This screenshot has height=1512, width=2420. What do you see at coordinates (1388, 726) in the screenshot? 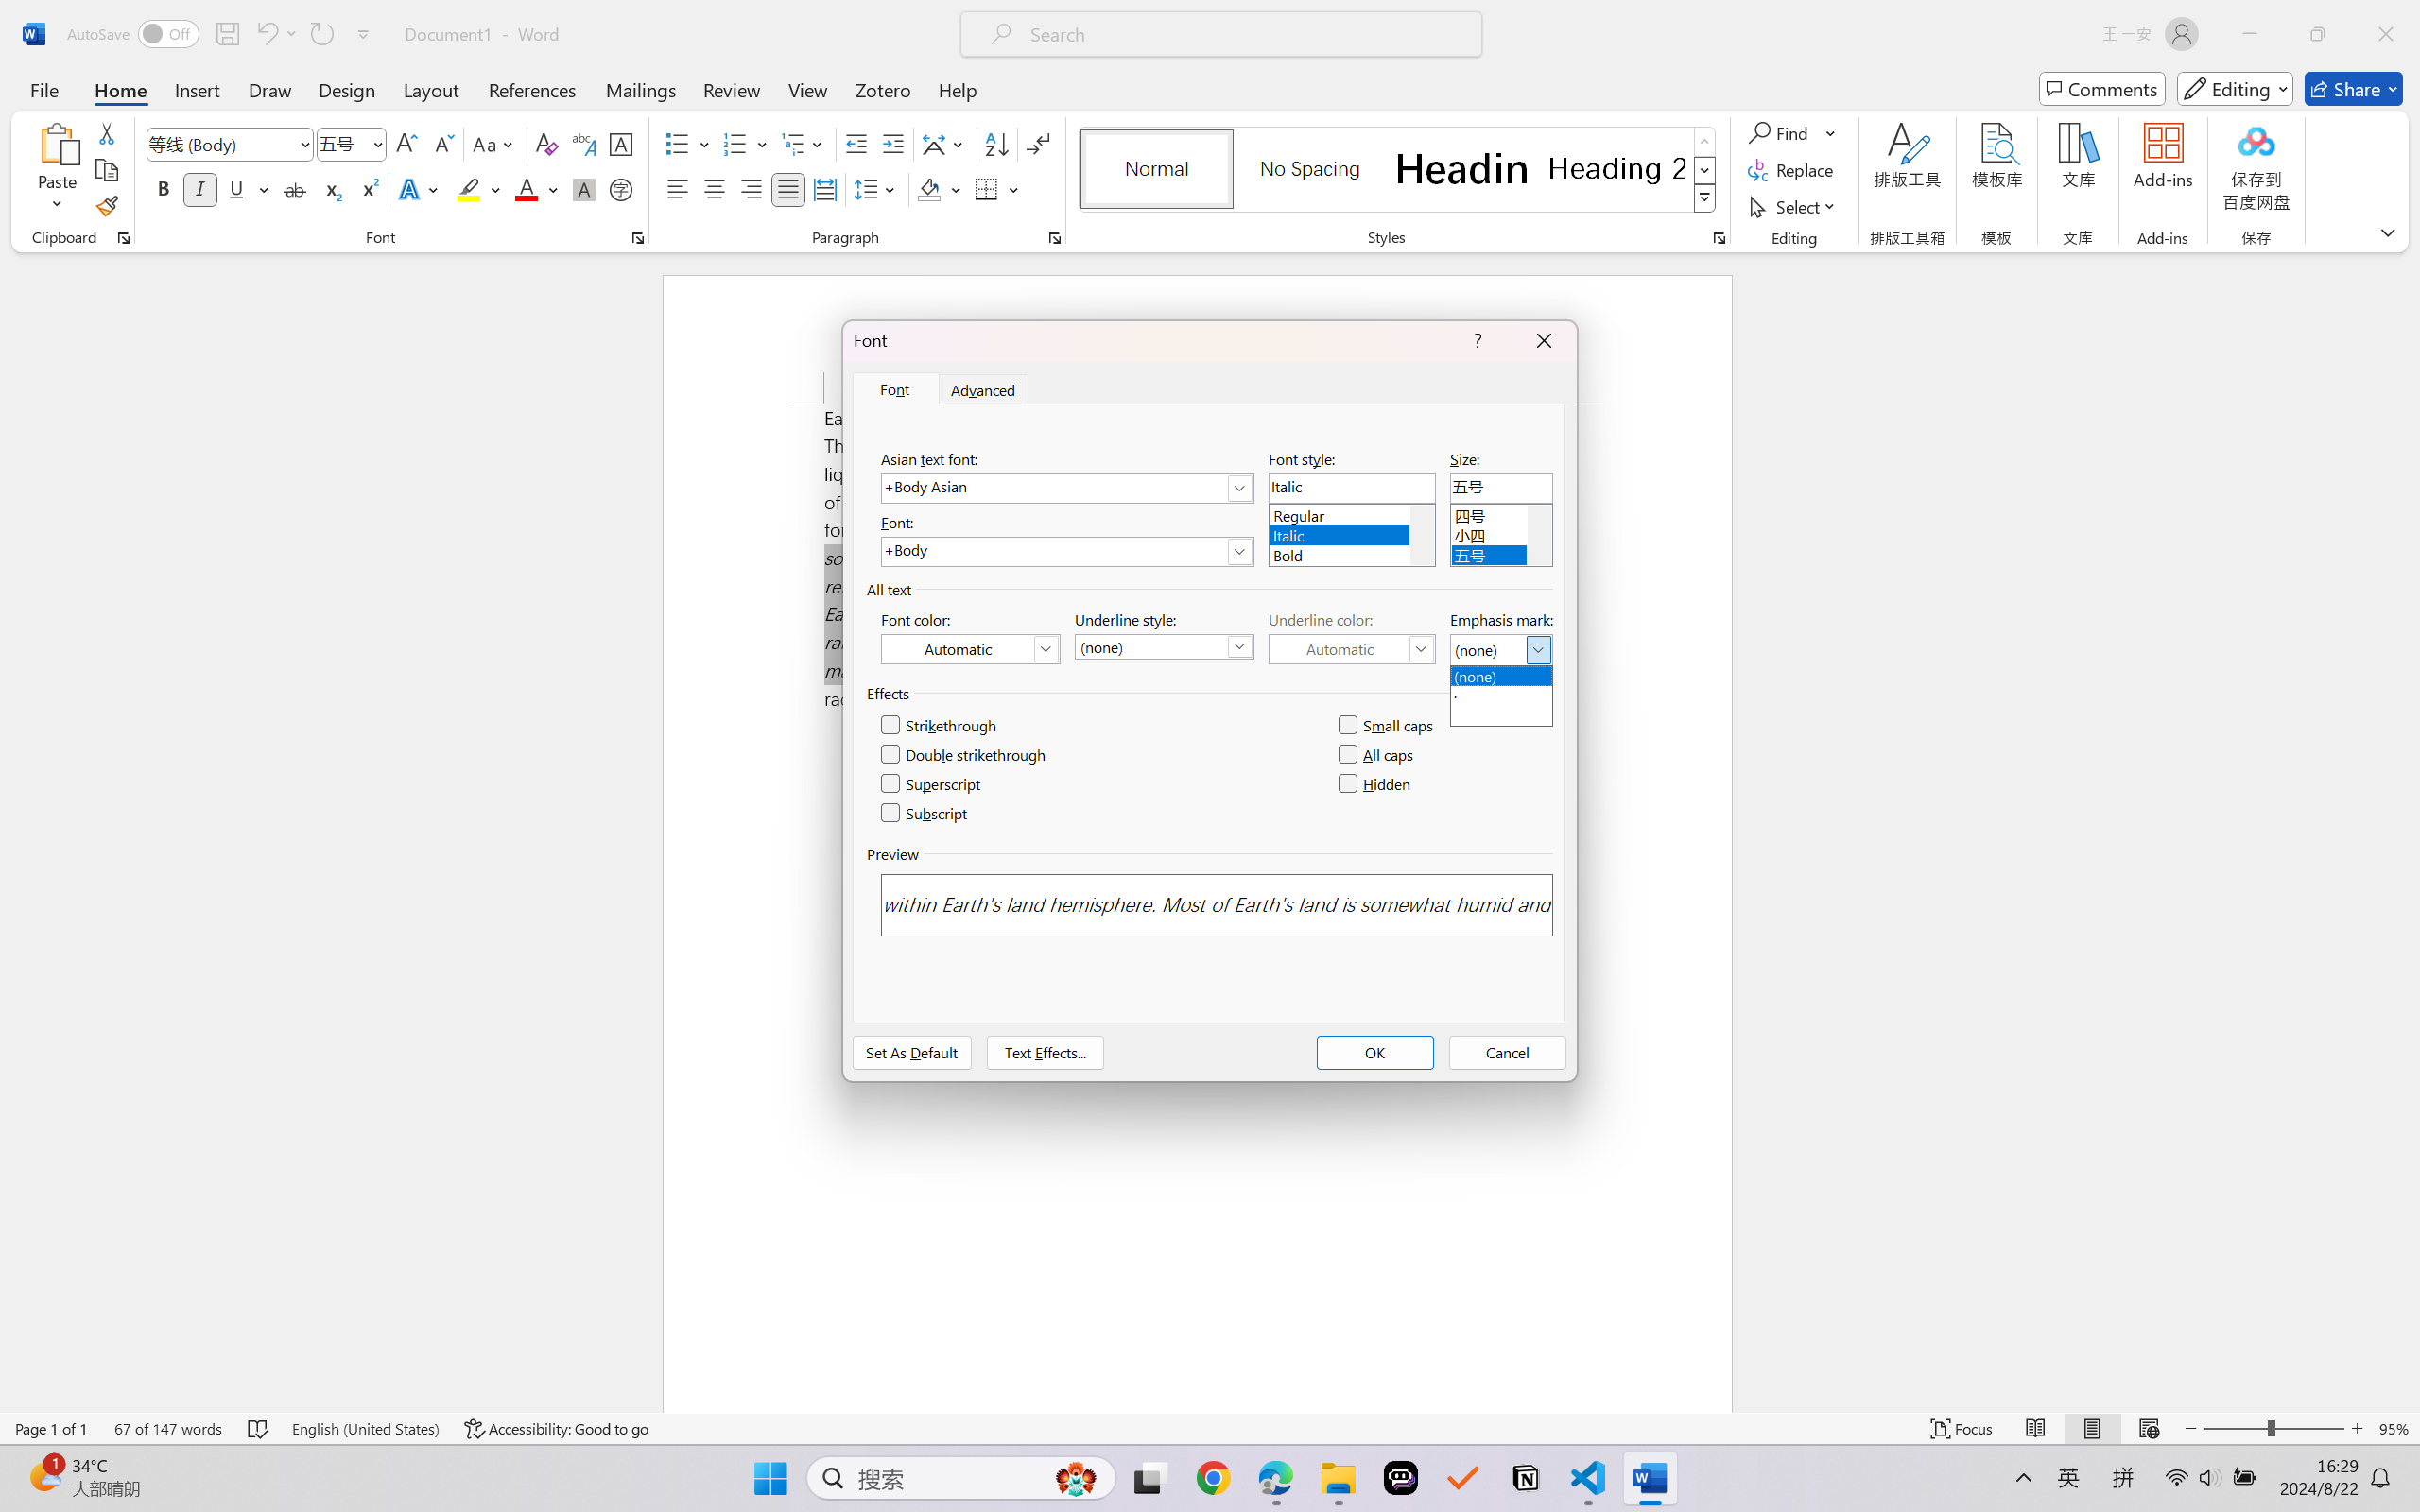
I see `Small caps` at bounding box center [1388, 726].